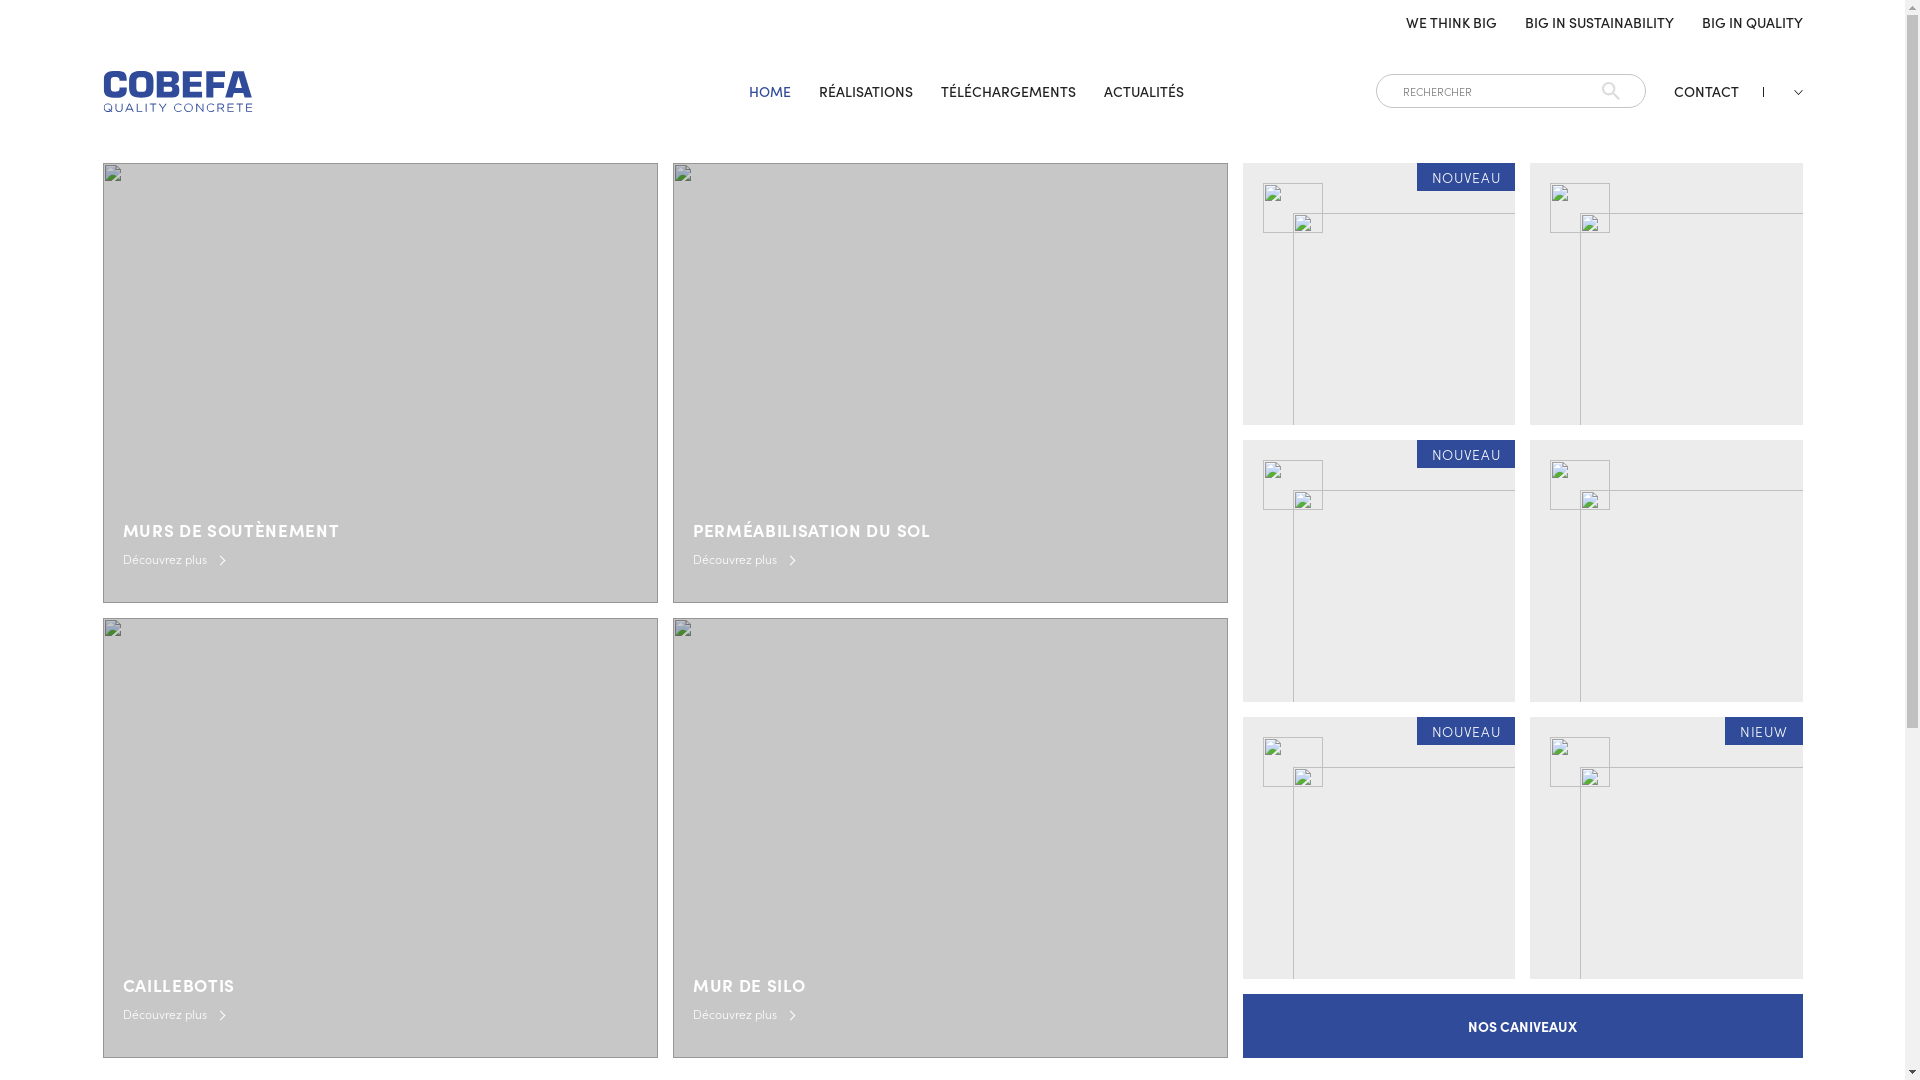 This screenshot has height=1080, width=1920. I want to click on NIEUW, so click(1666, 848).